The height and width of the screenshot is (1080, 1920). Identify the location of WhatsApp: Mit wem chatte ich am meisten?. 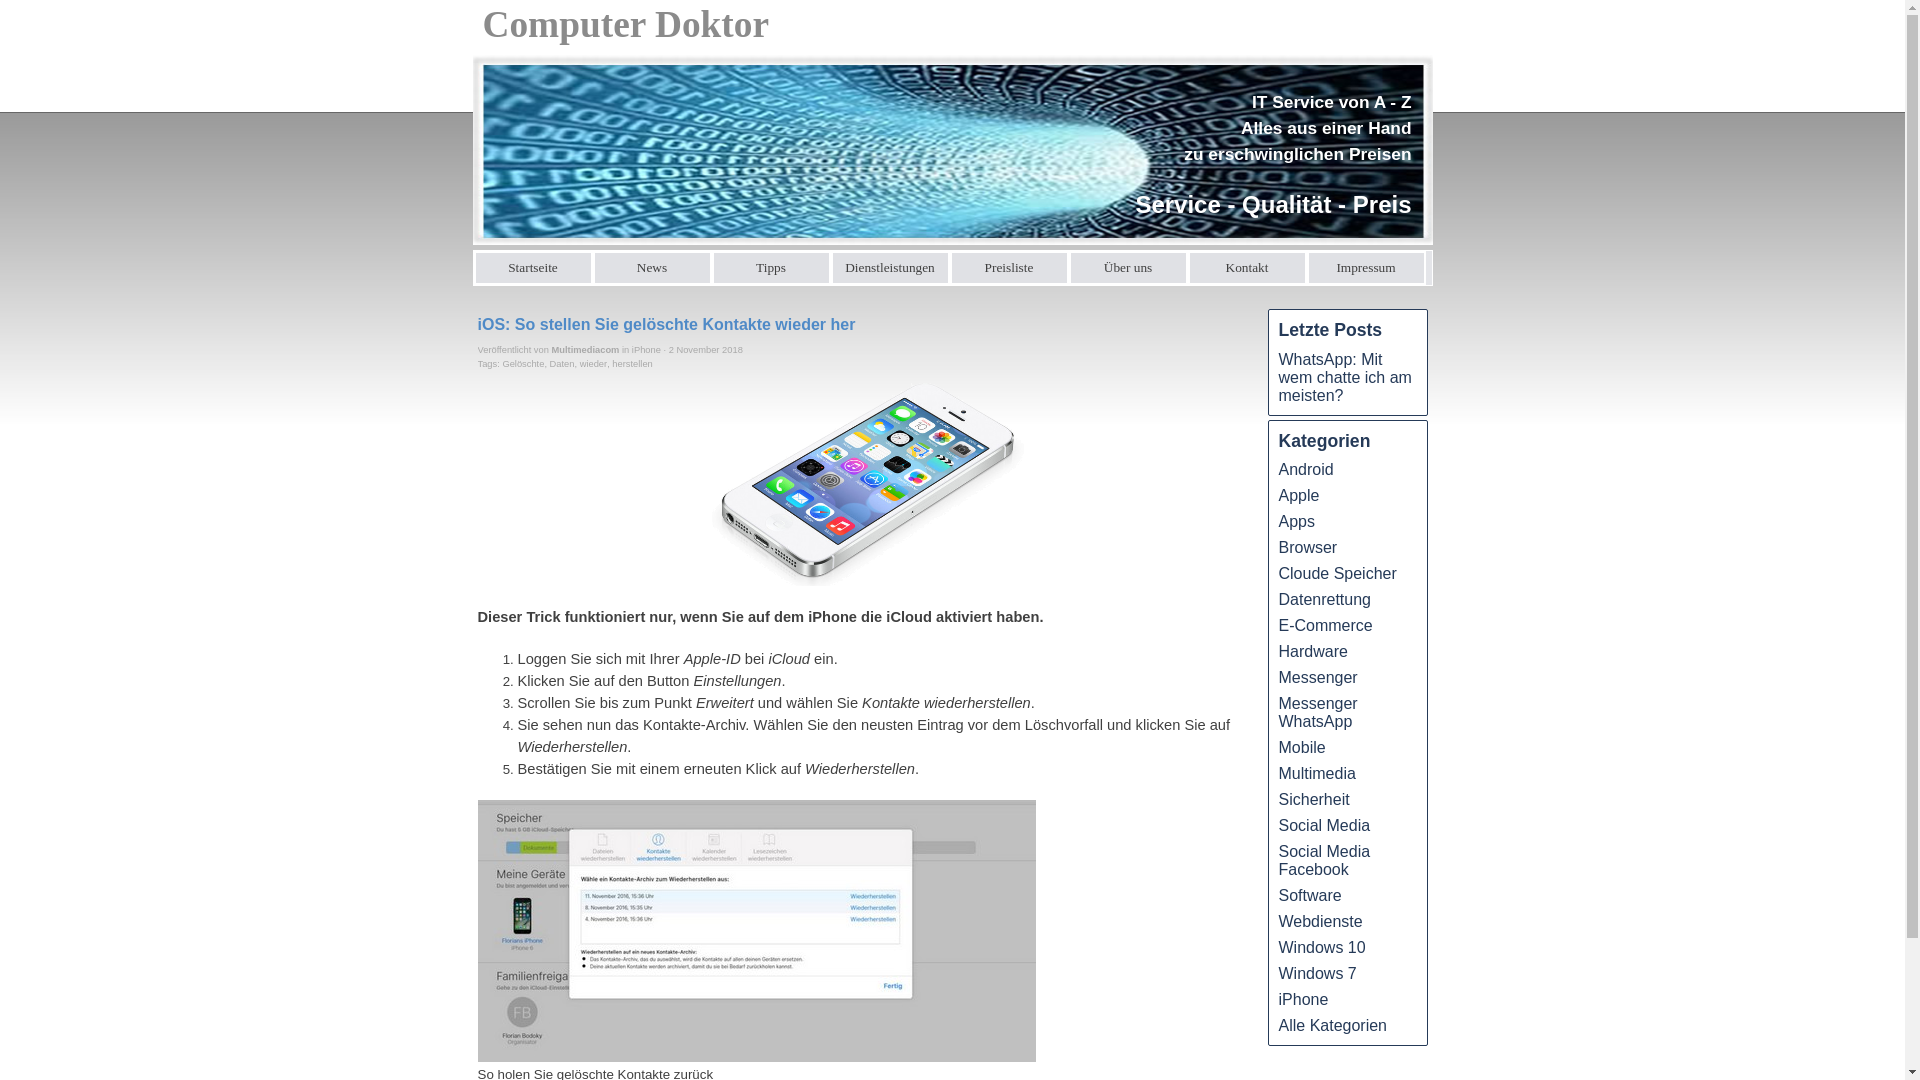
(1344, 378).